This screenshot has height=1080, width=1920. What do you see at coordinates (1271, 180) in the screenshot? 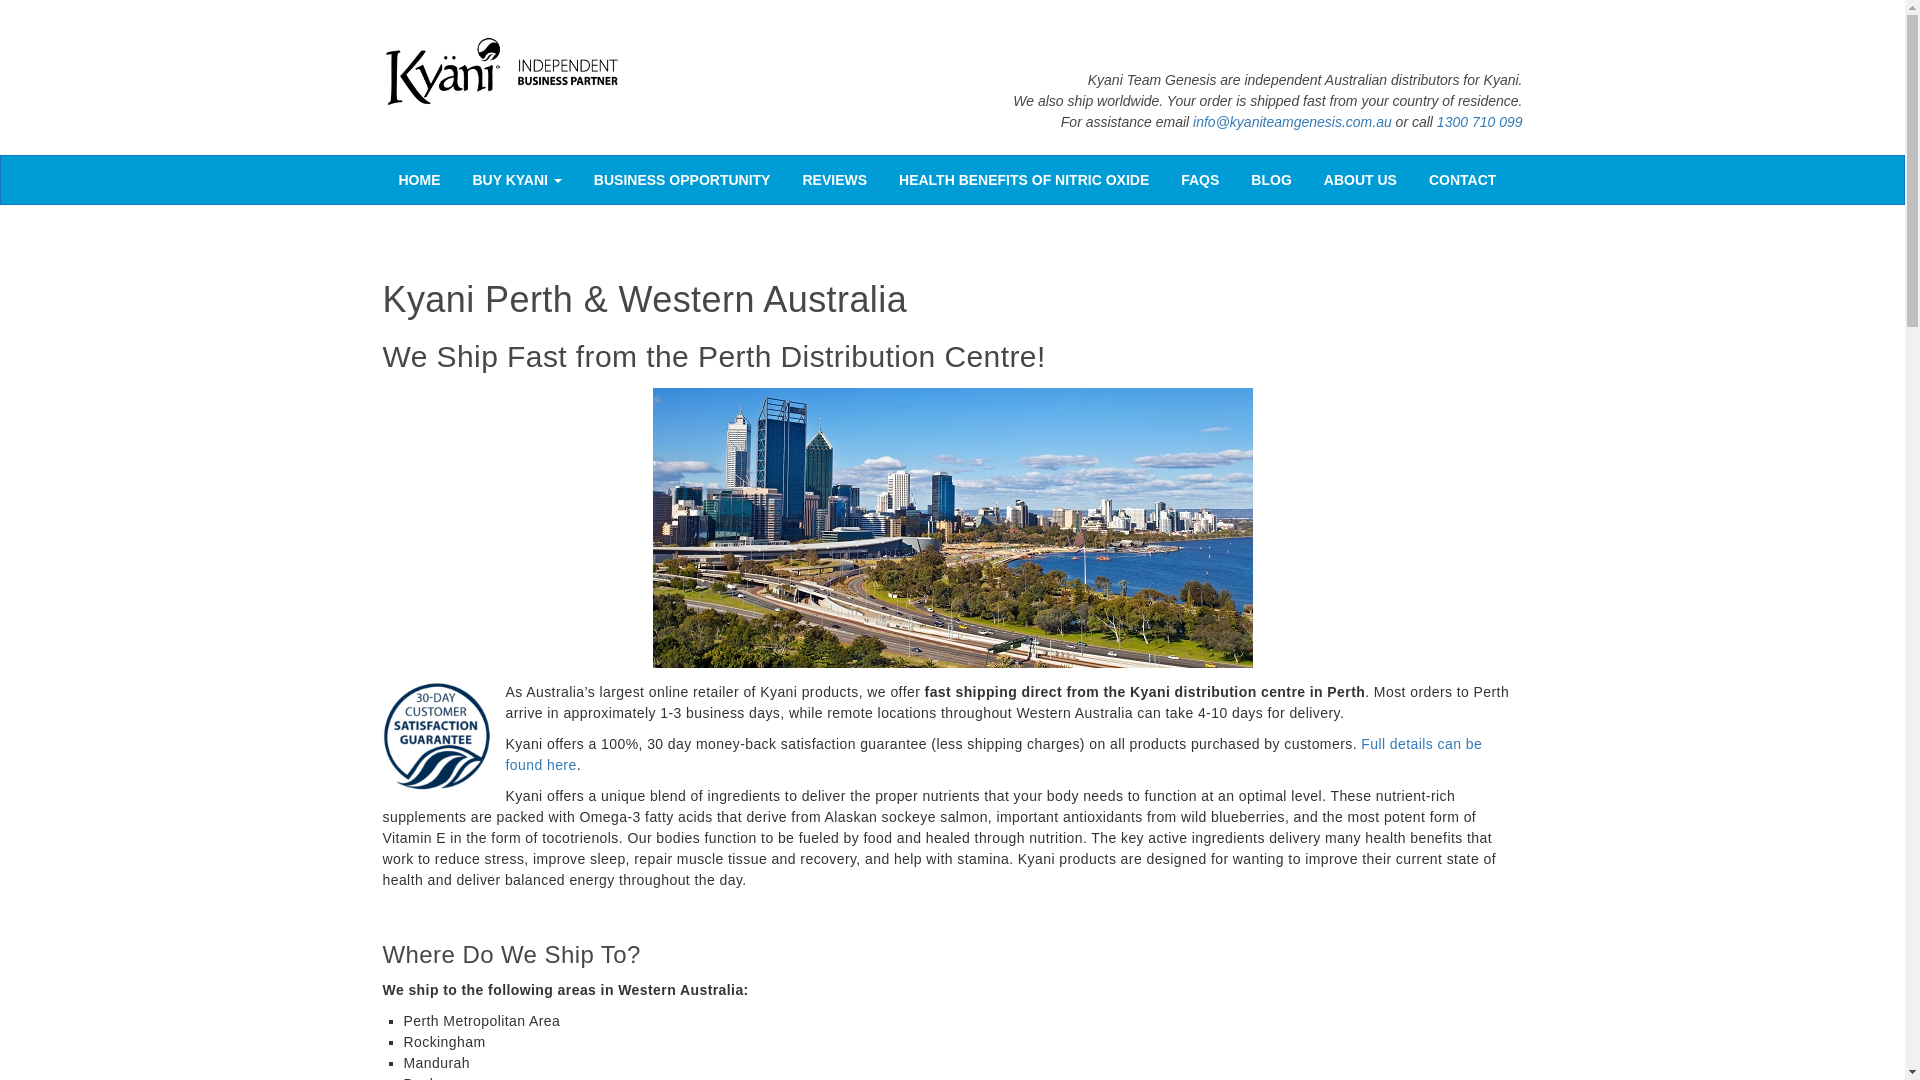
I see `BLOG` at bounding box center [1271, 180].